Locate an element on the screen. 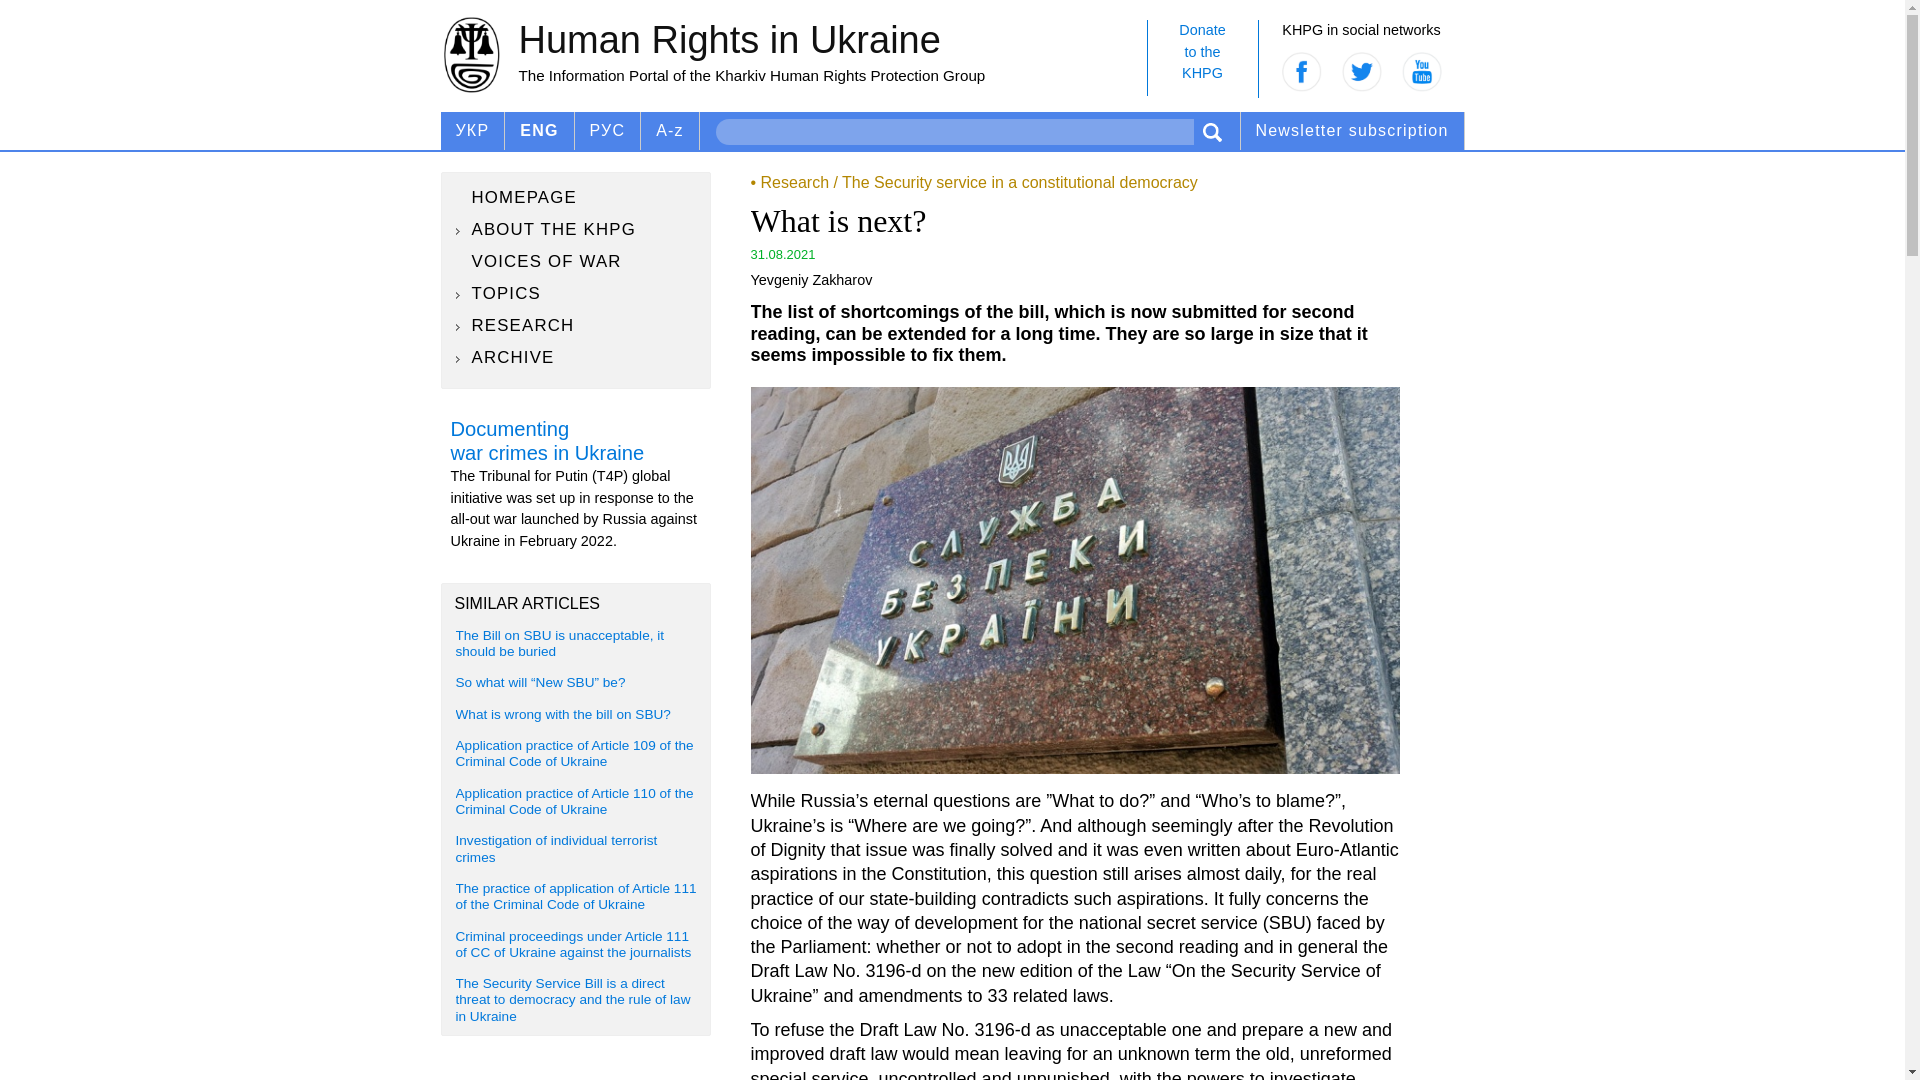 The height and width of the screenshot is (1080, 1920). Newsletter subscription is located at coordinates (1352, 131).